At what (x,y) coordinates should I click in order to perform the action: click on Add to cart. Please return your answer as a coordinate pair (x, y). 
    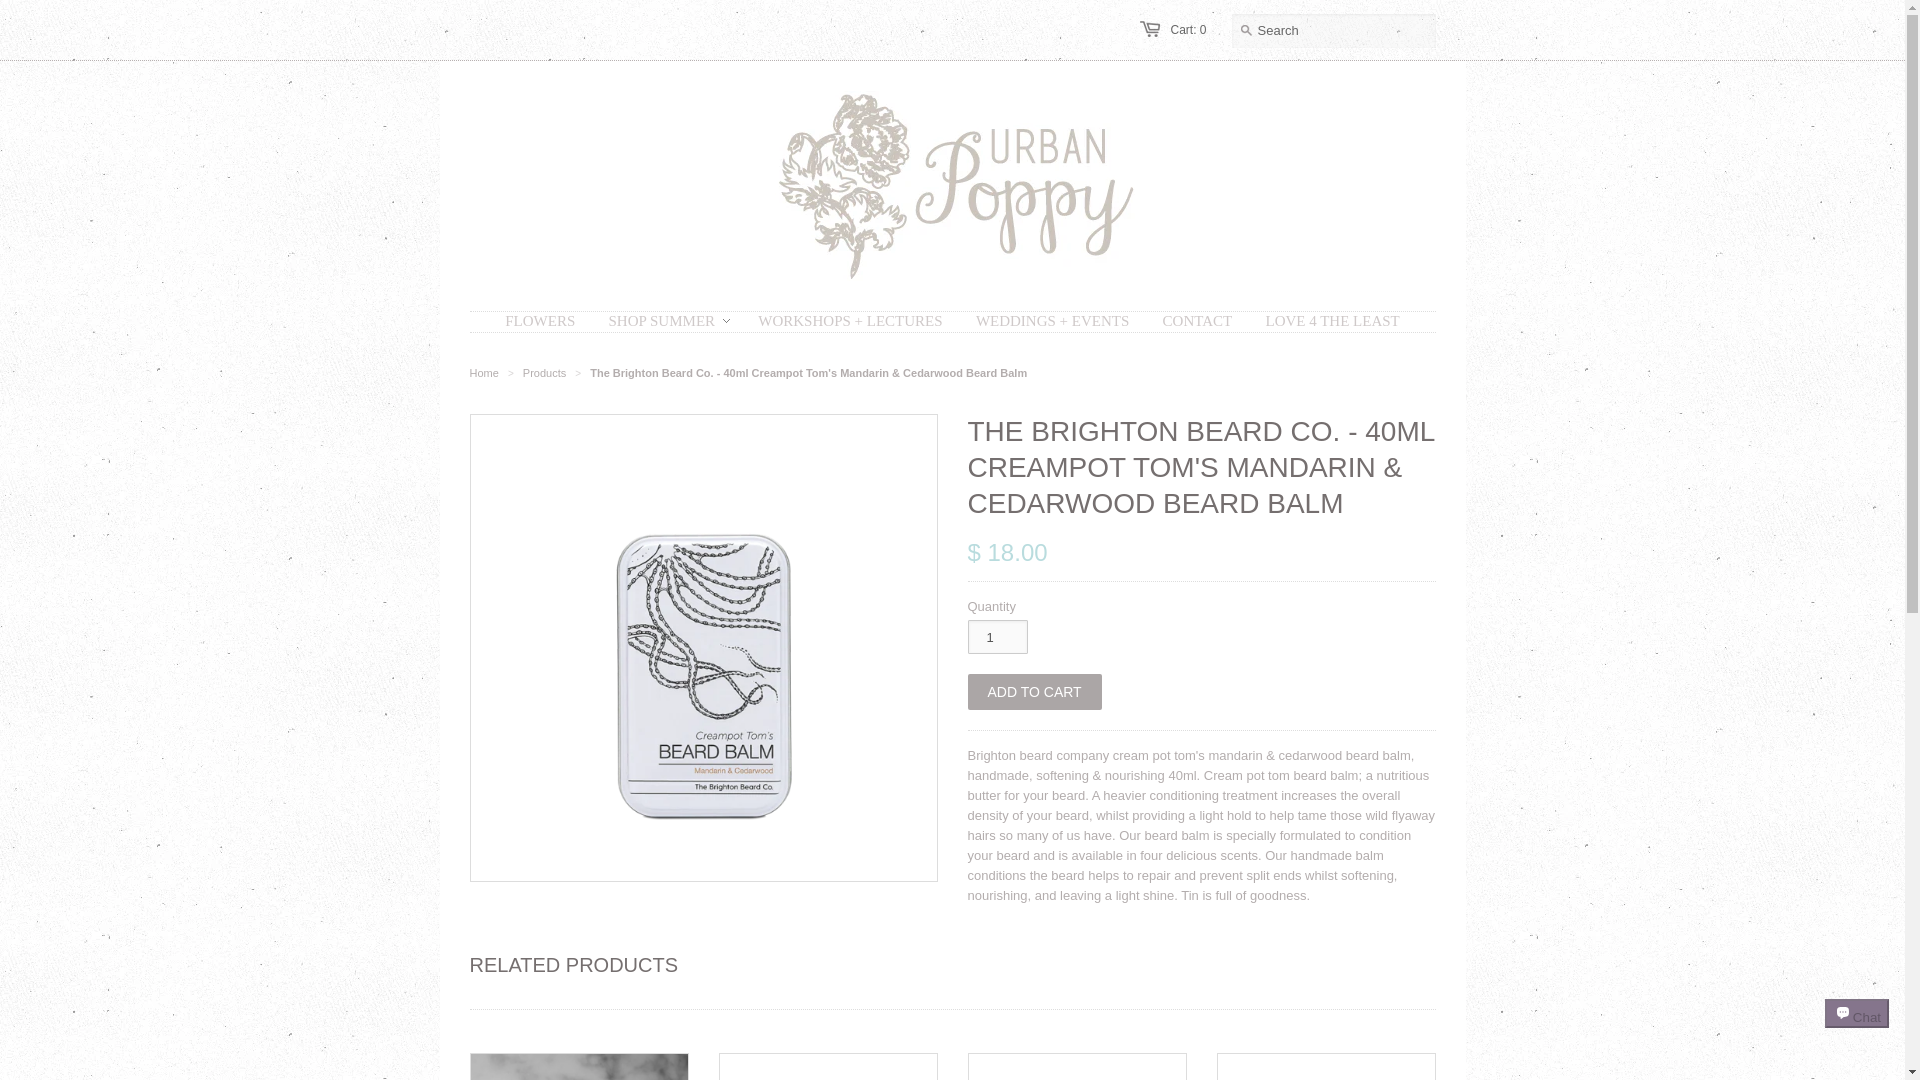
    Looking at the image, I should click on (1034, 691).